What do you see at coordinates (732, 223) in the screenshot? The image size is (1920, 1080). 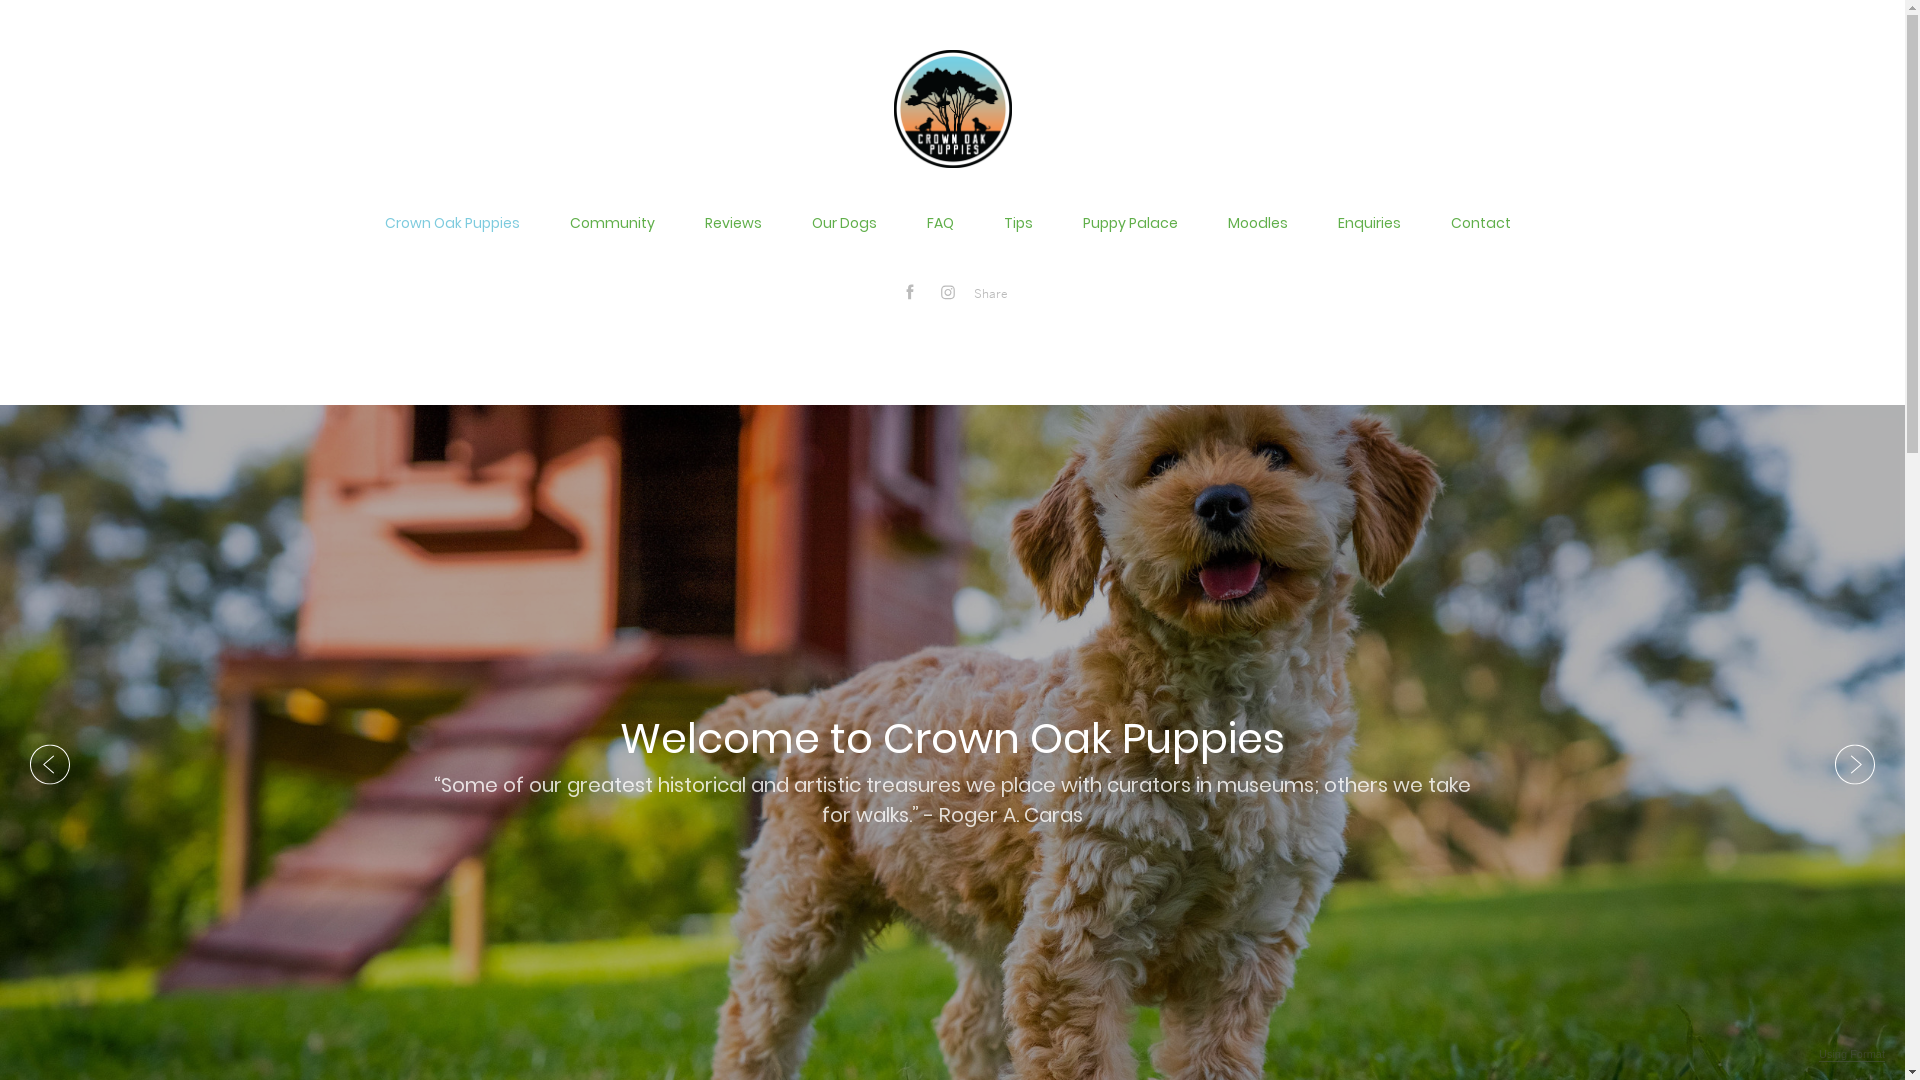 I see `Reviews` at bounding box center [732, 223].